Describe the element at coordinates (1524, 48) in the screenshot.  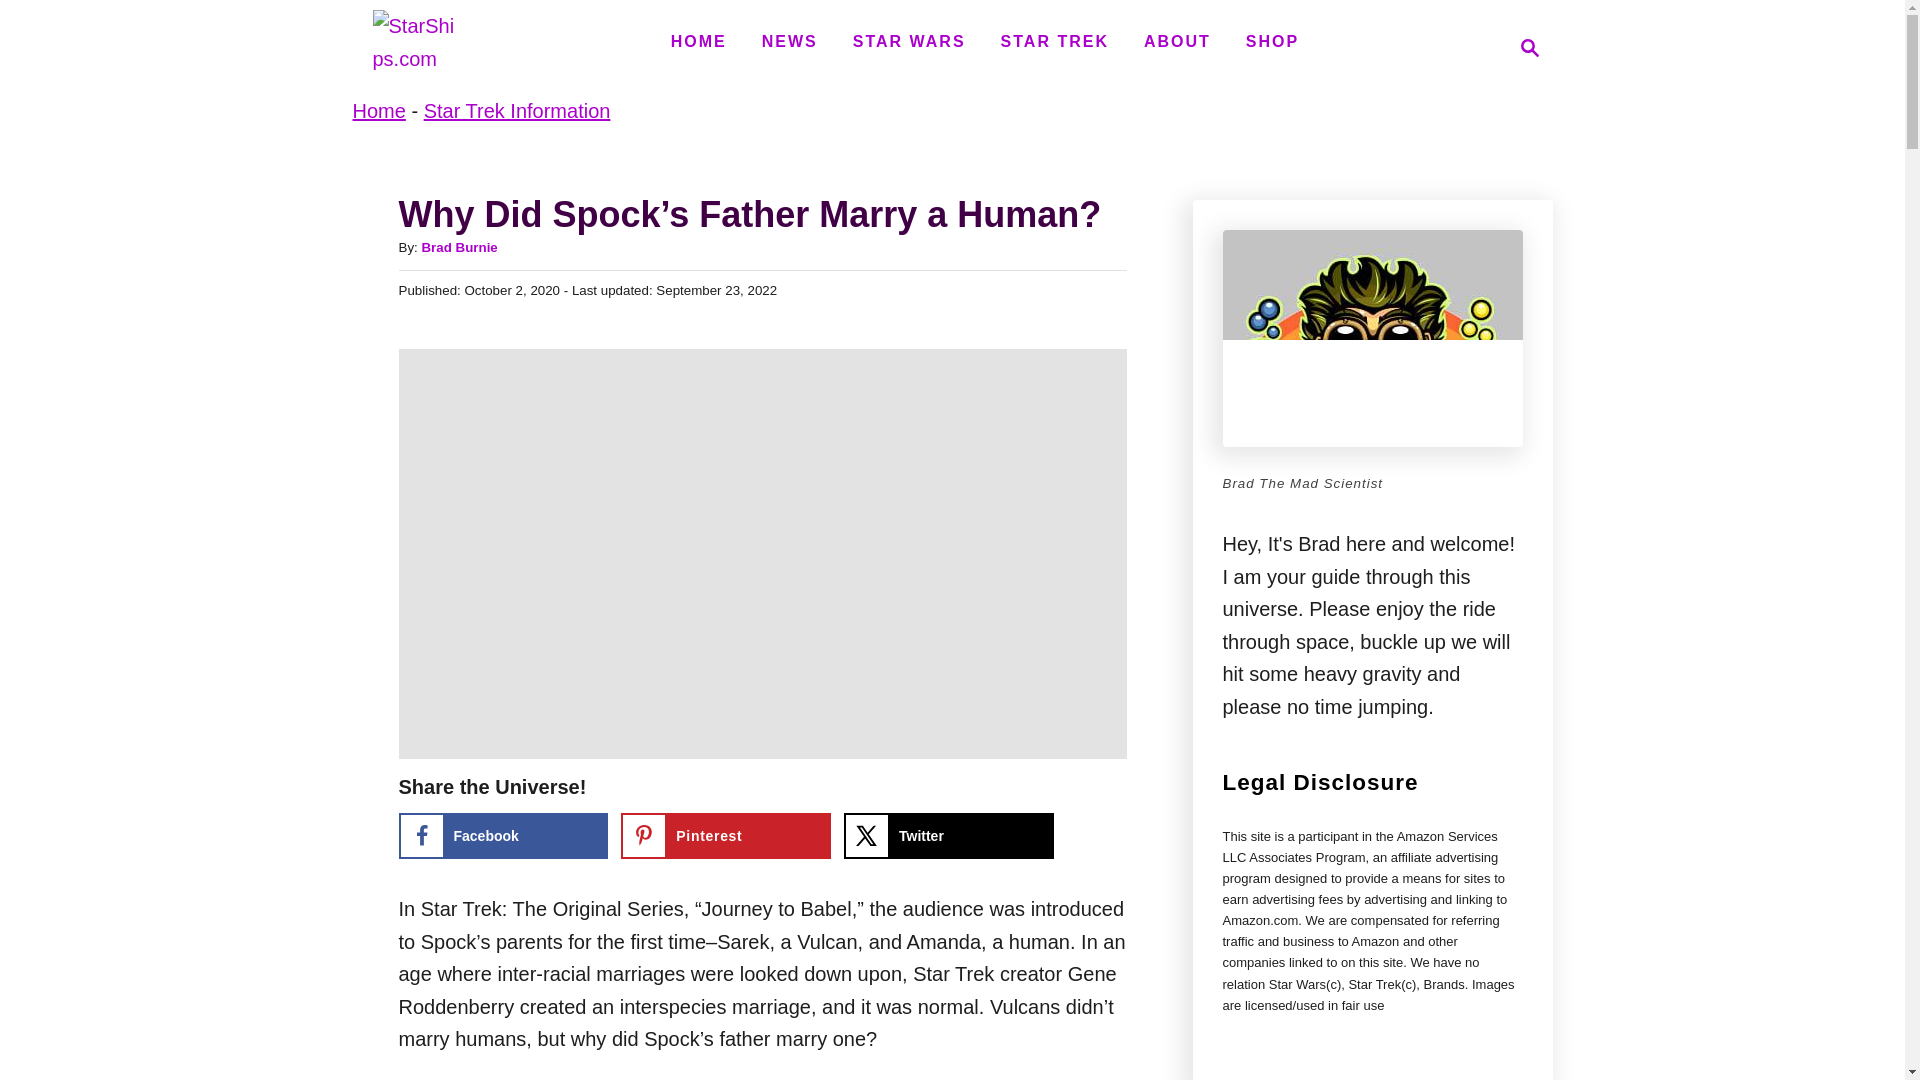
I see `Brad Burnie` at that location.